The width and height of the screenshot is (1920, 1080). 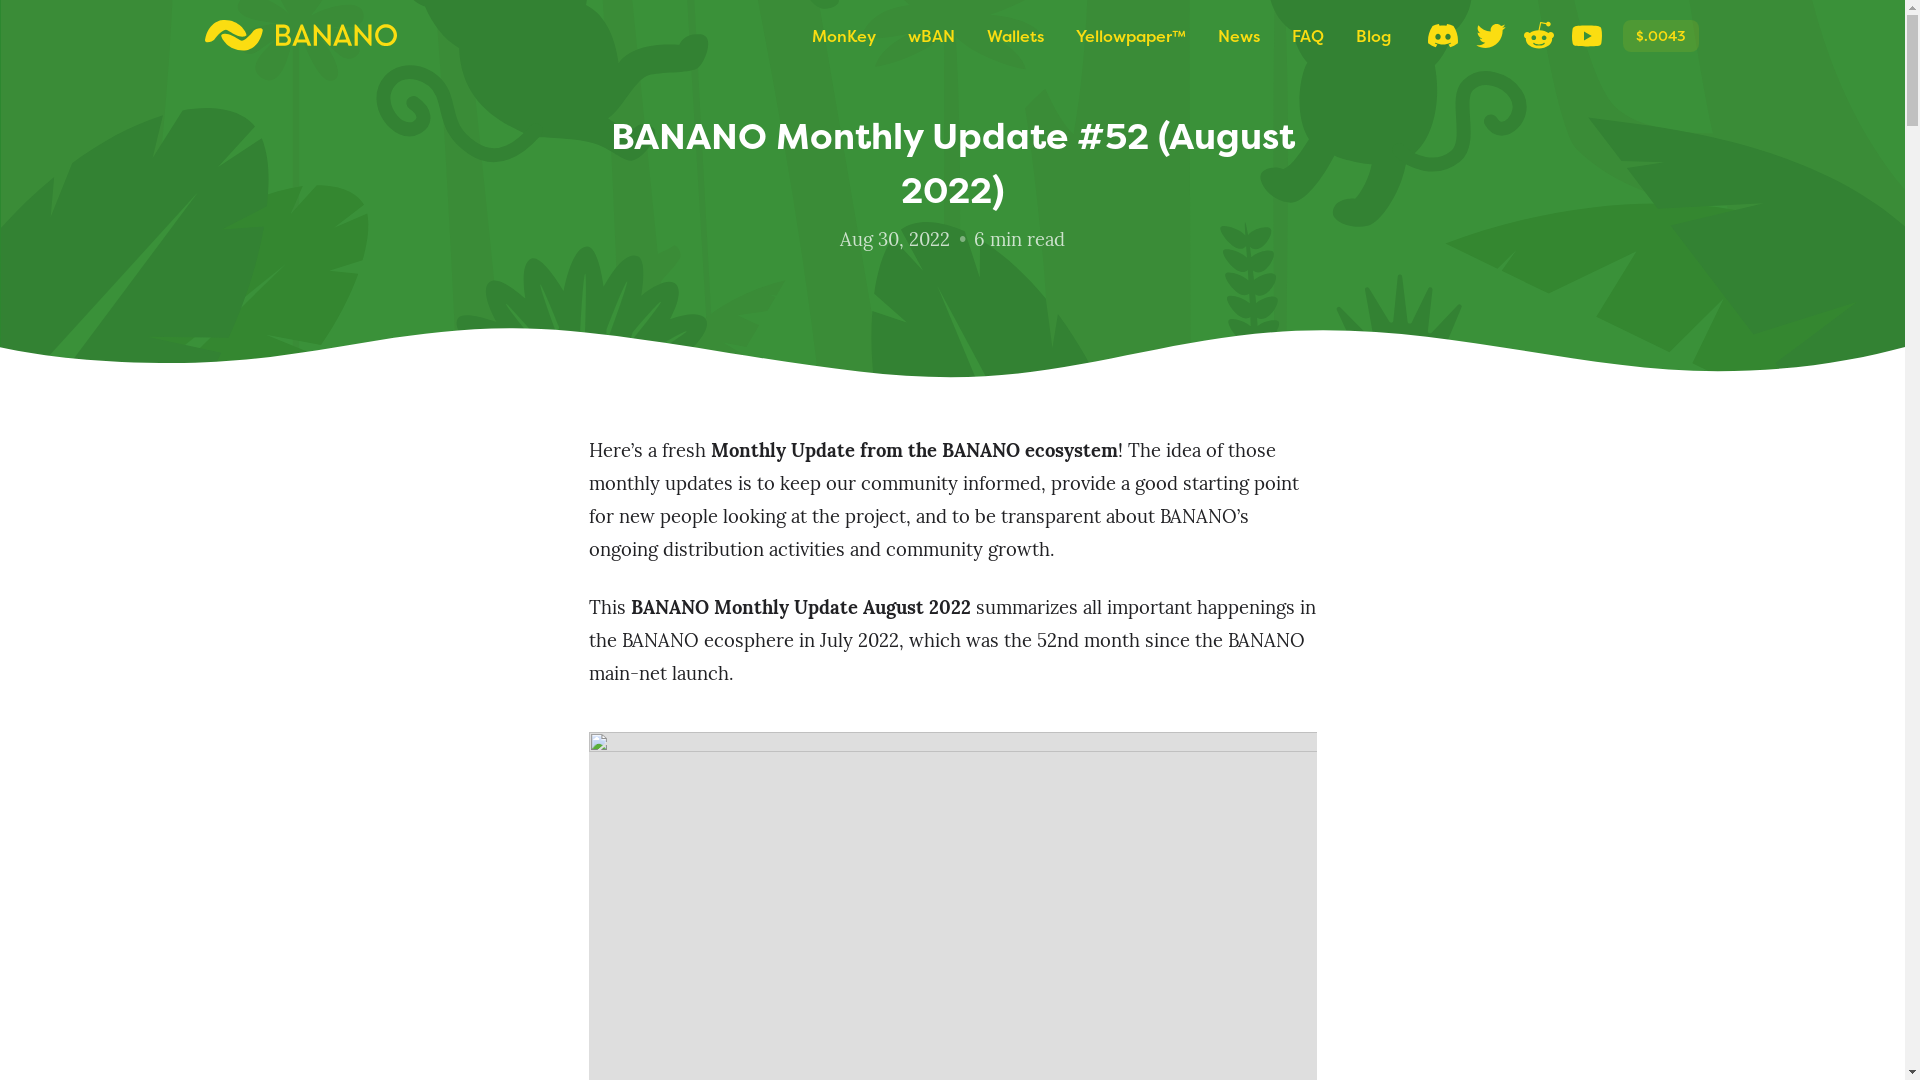 I want to click on Blog, so click(x=1374, y=36).